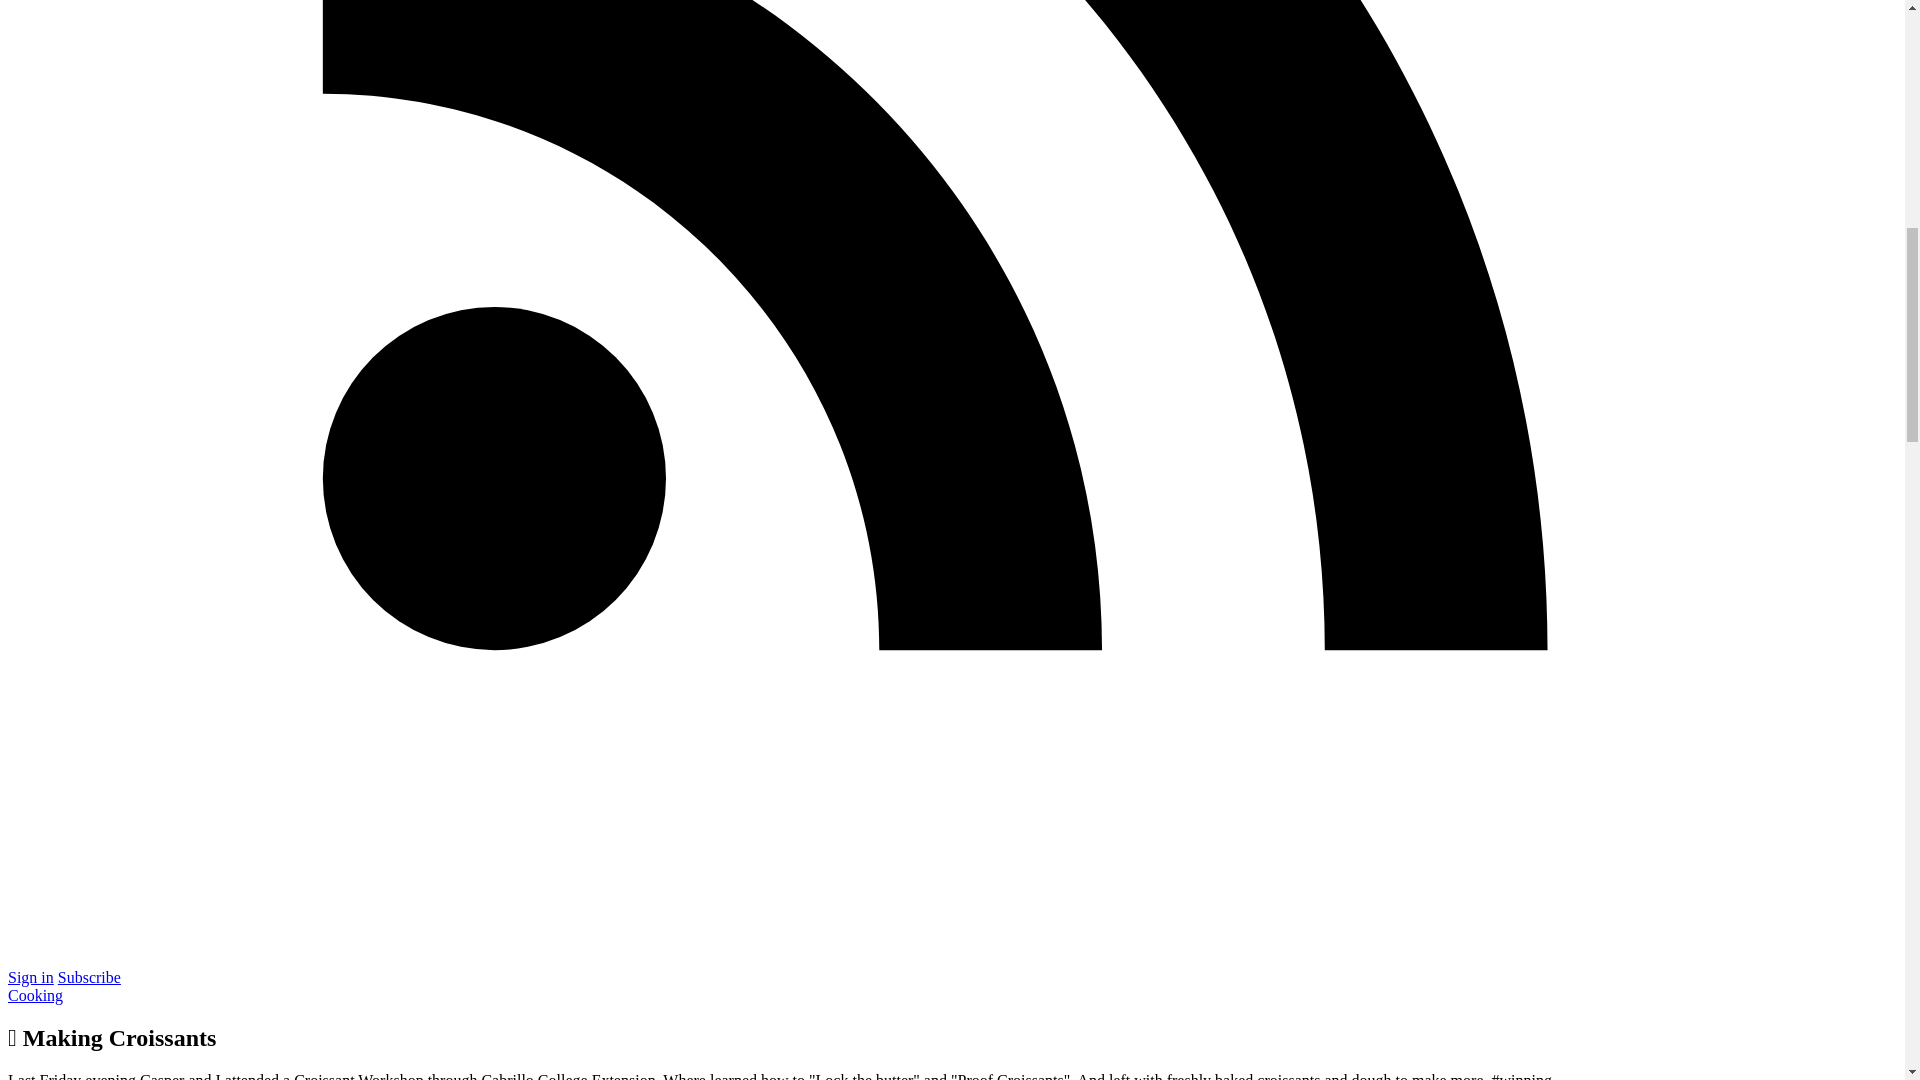 Image resolution: width=1920 pixels, height=1080 pixels. What do you see at coordinates (35, 996) in the screenshot?
I see `Cooking` at bounding box center [35, 996].